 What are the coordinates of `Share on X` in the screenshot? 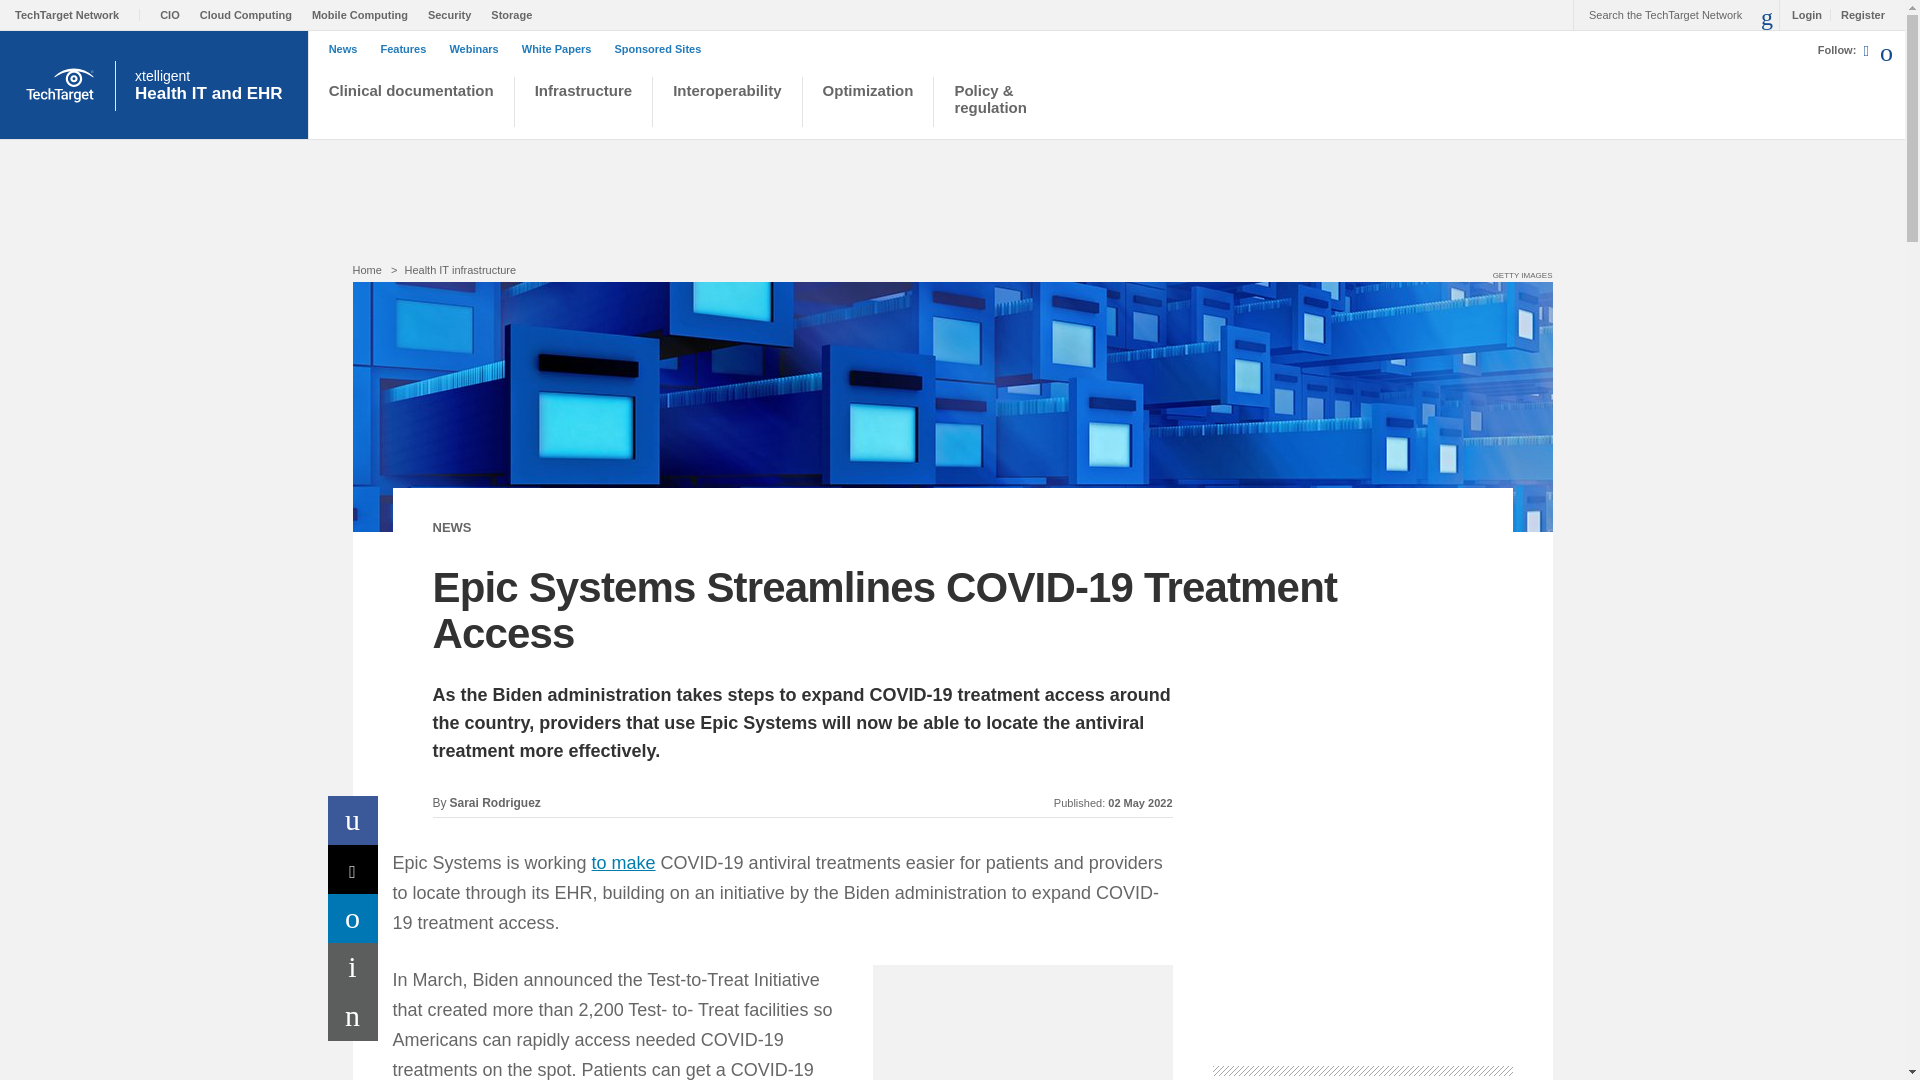 It's located at (662, 49).